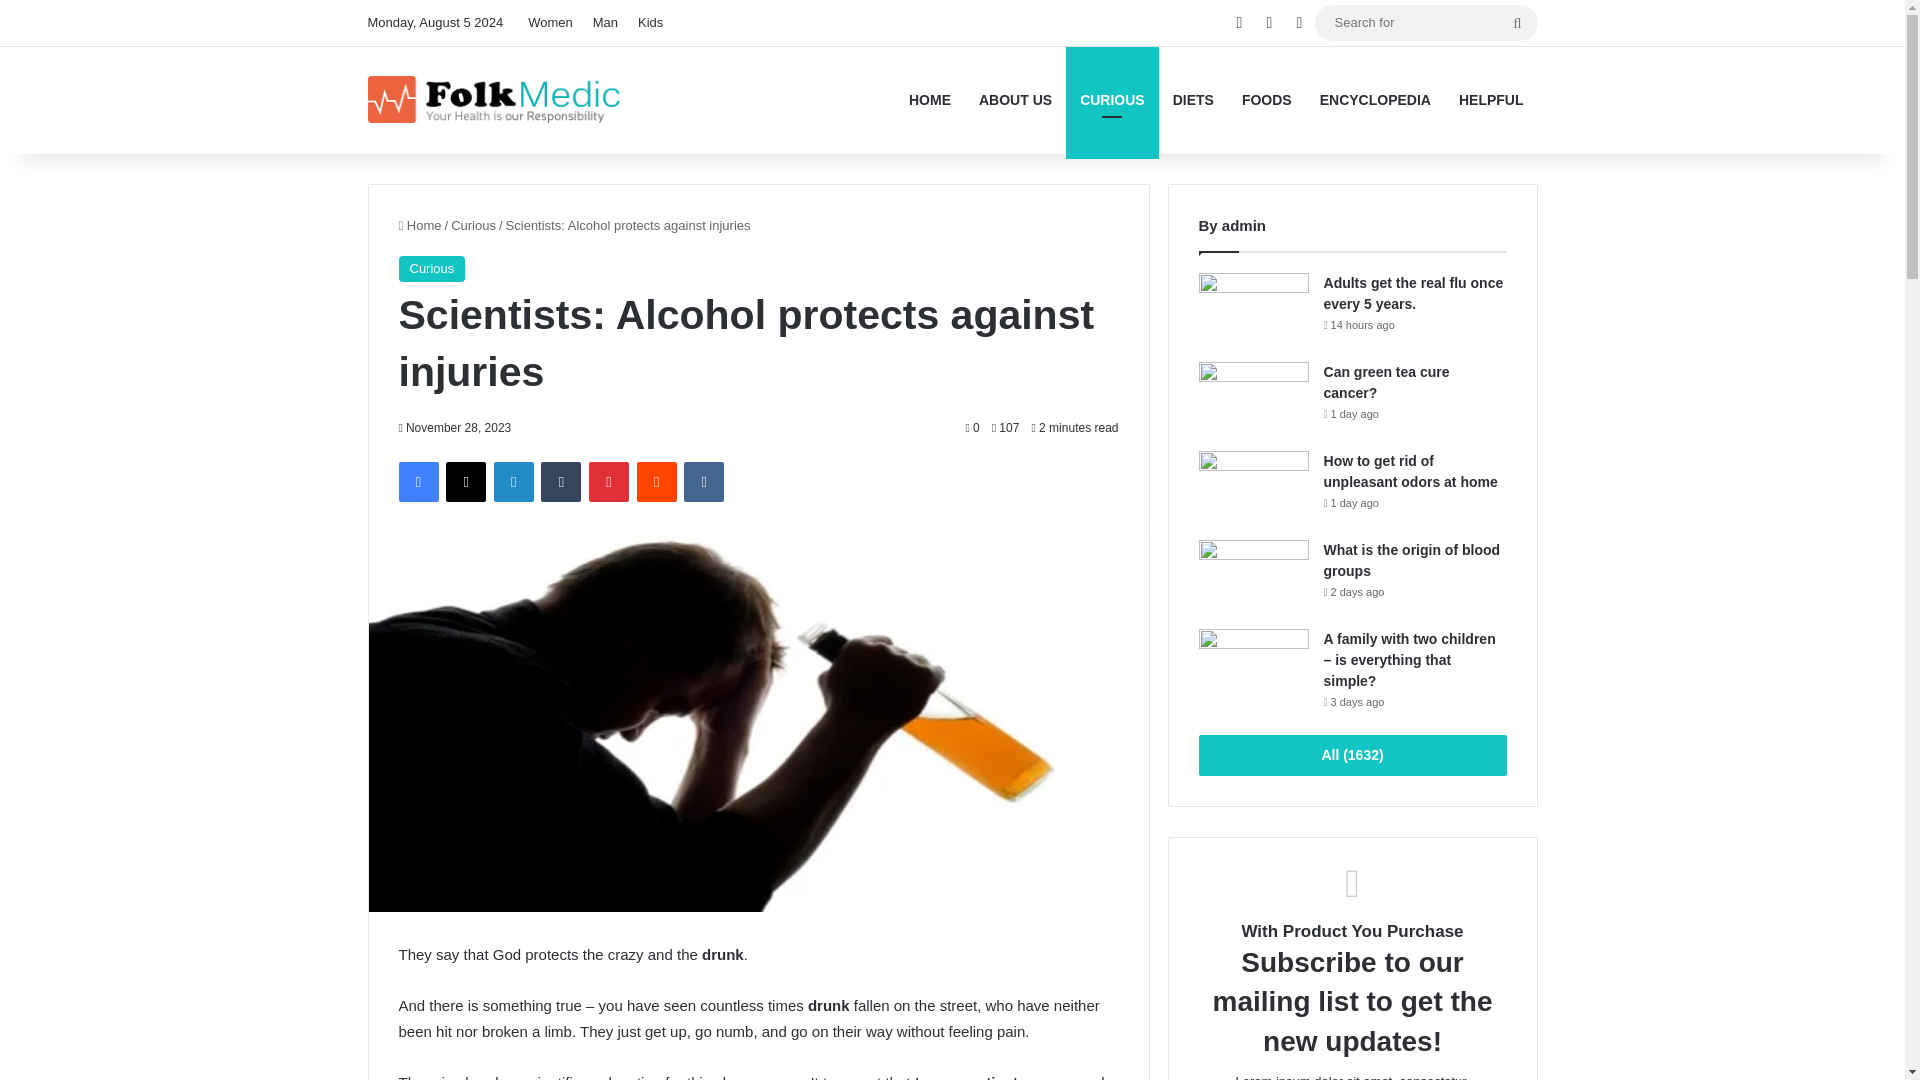  What do you see at coordinates (609, 482) in the screenshot?
I see `Pinterest` at bounding box center [609, 482].